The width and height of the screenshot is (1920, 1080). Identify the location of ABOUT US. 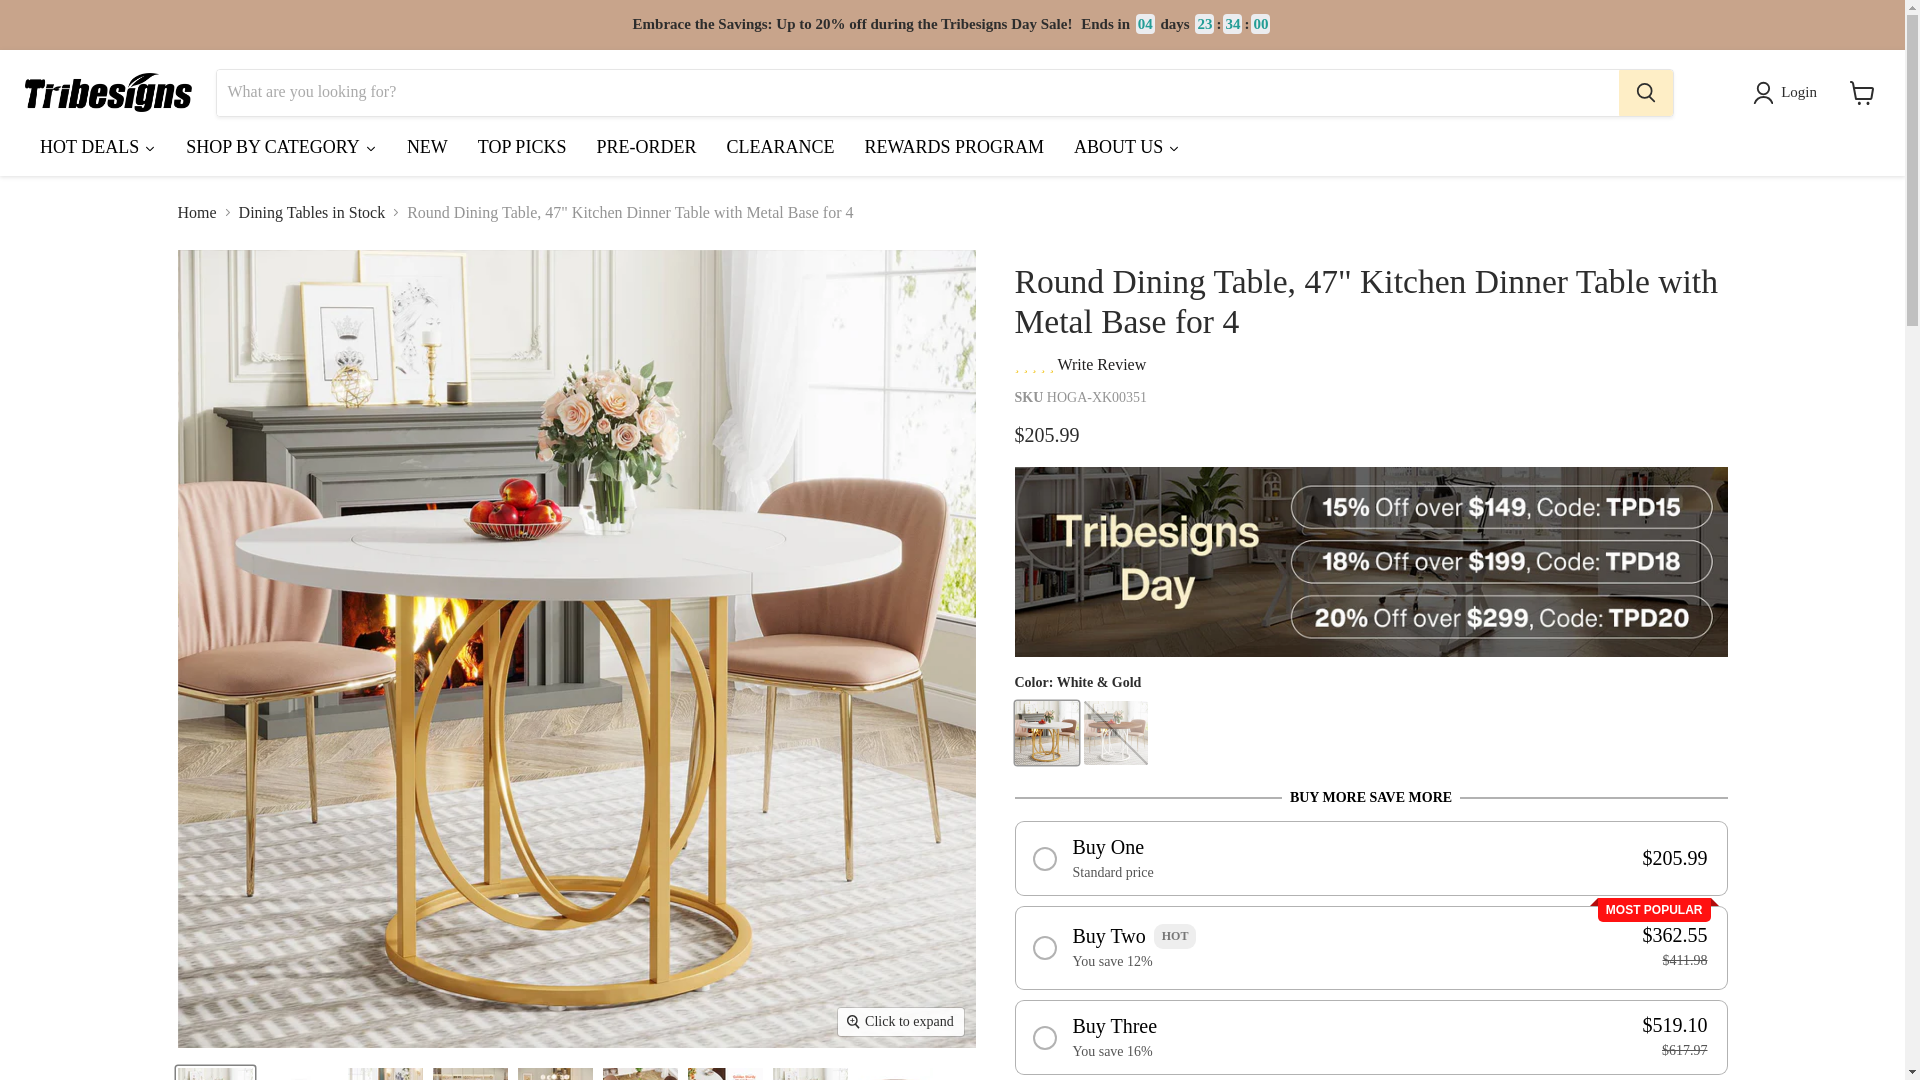
(1126, 151).